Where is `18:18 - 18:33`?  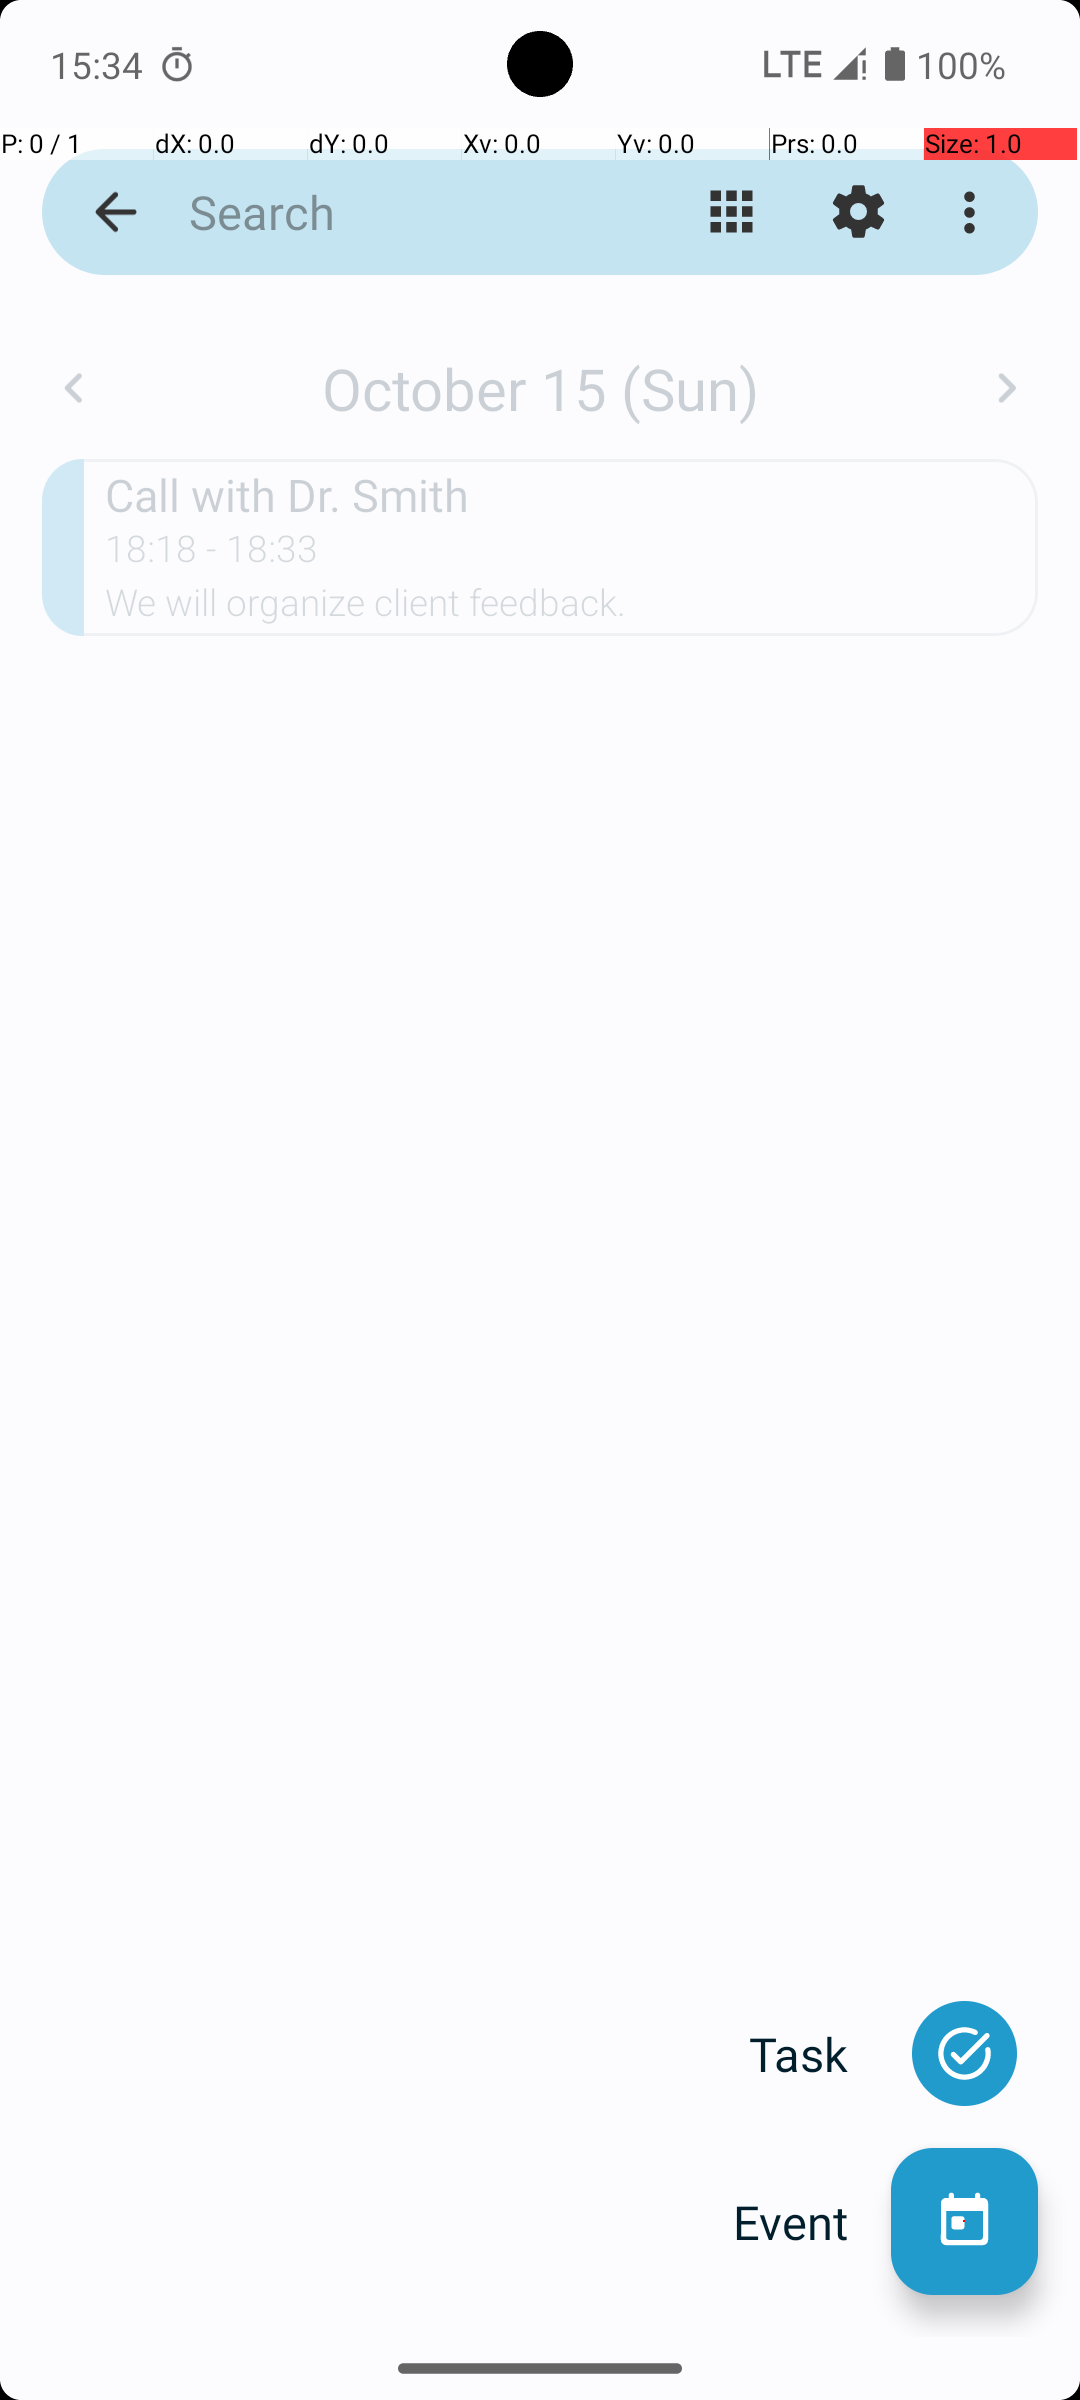 18:18 - 18:33 is located at coordinates (212, 555).